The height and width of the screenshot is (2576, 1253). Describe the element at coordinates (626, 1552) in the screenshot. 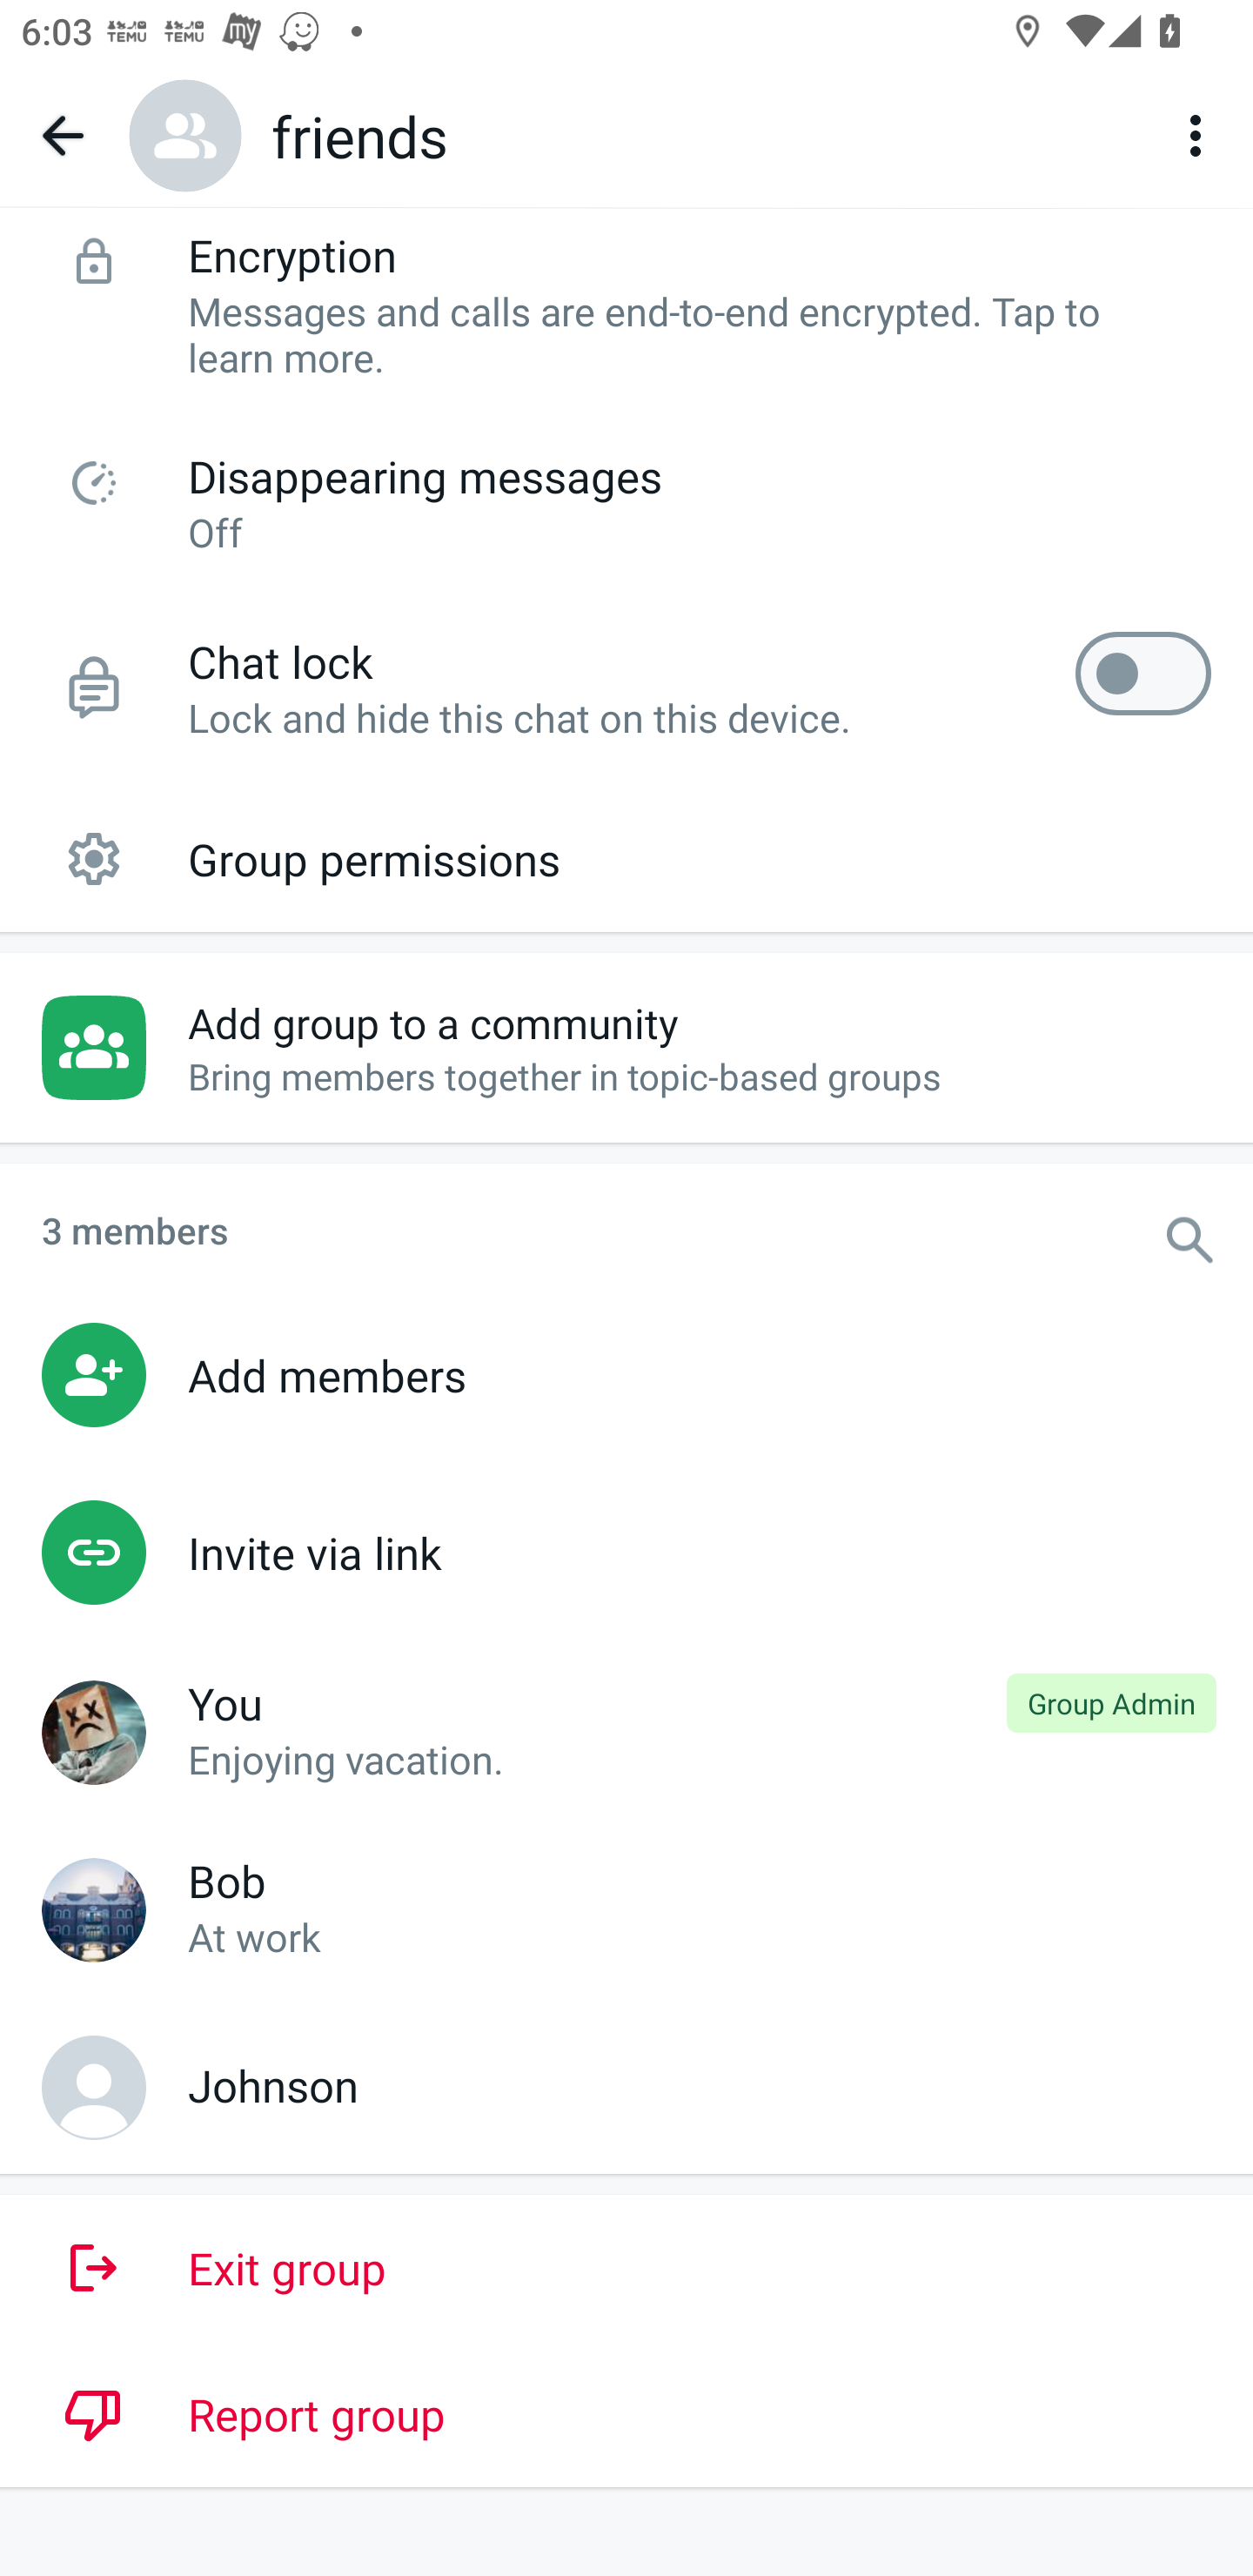

I see `Invite via link` at that location.